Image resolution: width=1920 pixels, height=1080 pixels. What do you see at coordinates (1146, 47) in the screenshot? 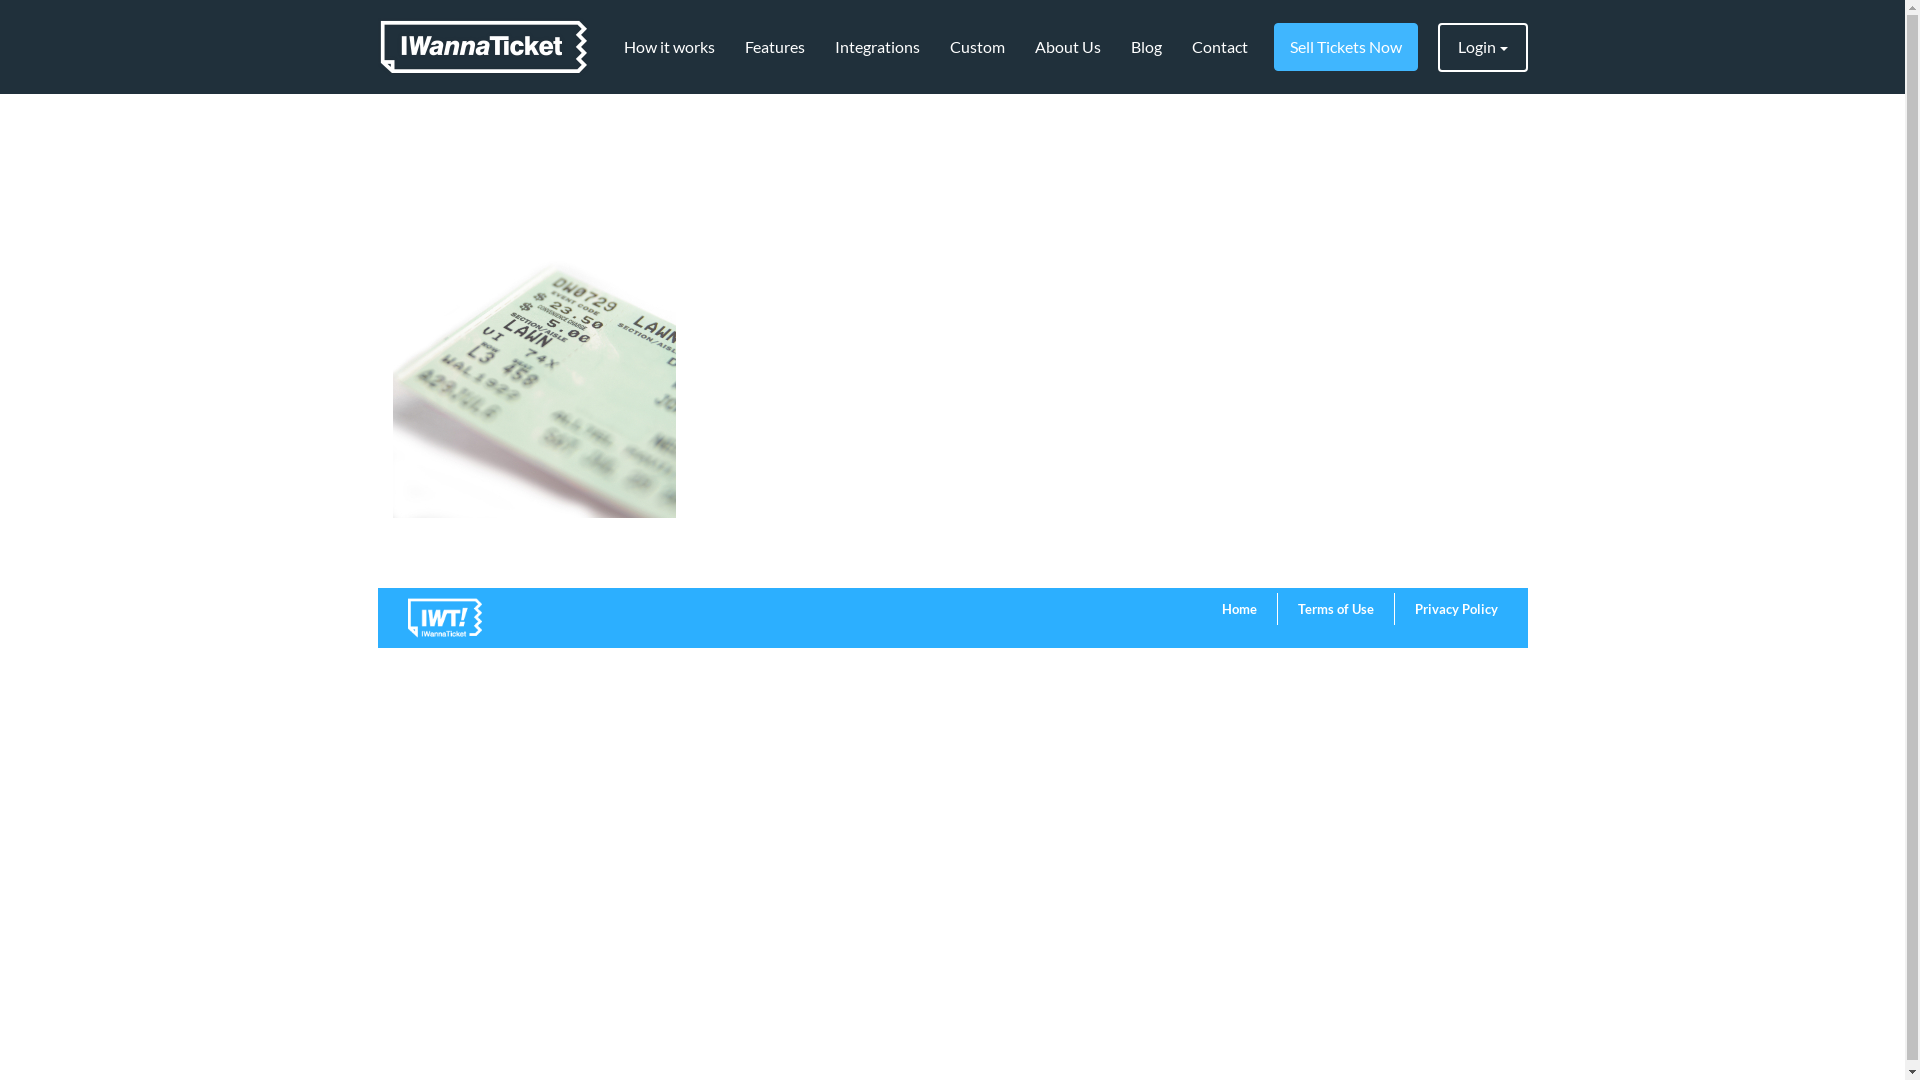
I see `Blog` at bounding box center [1146, 47].